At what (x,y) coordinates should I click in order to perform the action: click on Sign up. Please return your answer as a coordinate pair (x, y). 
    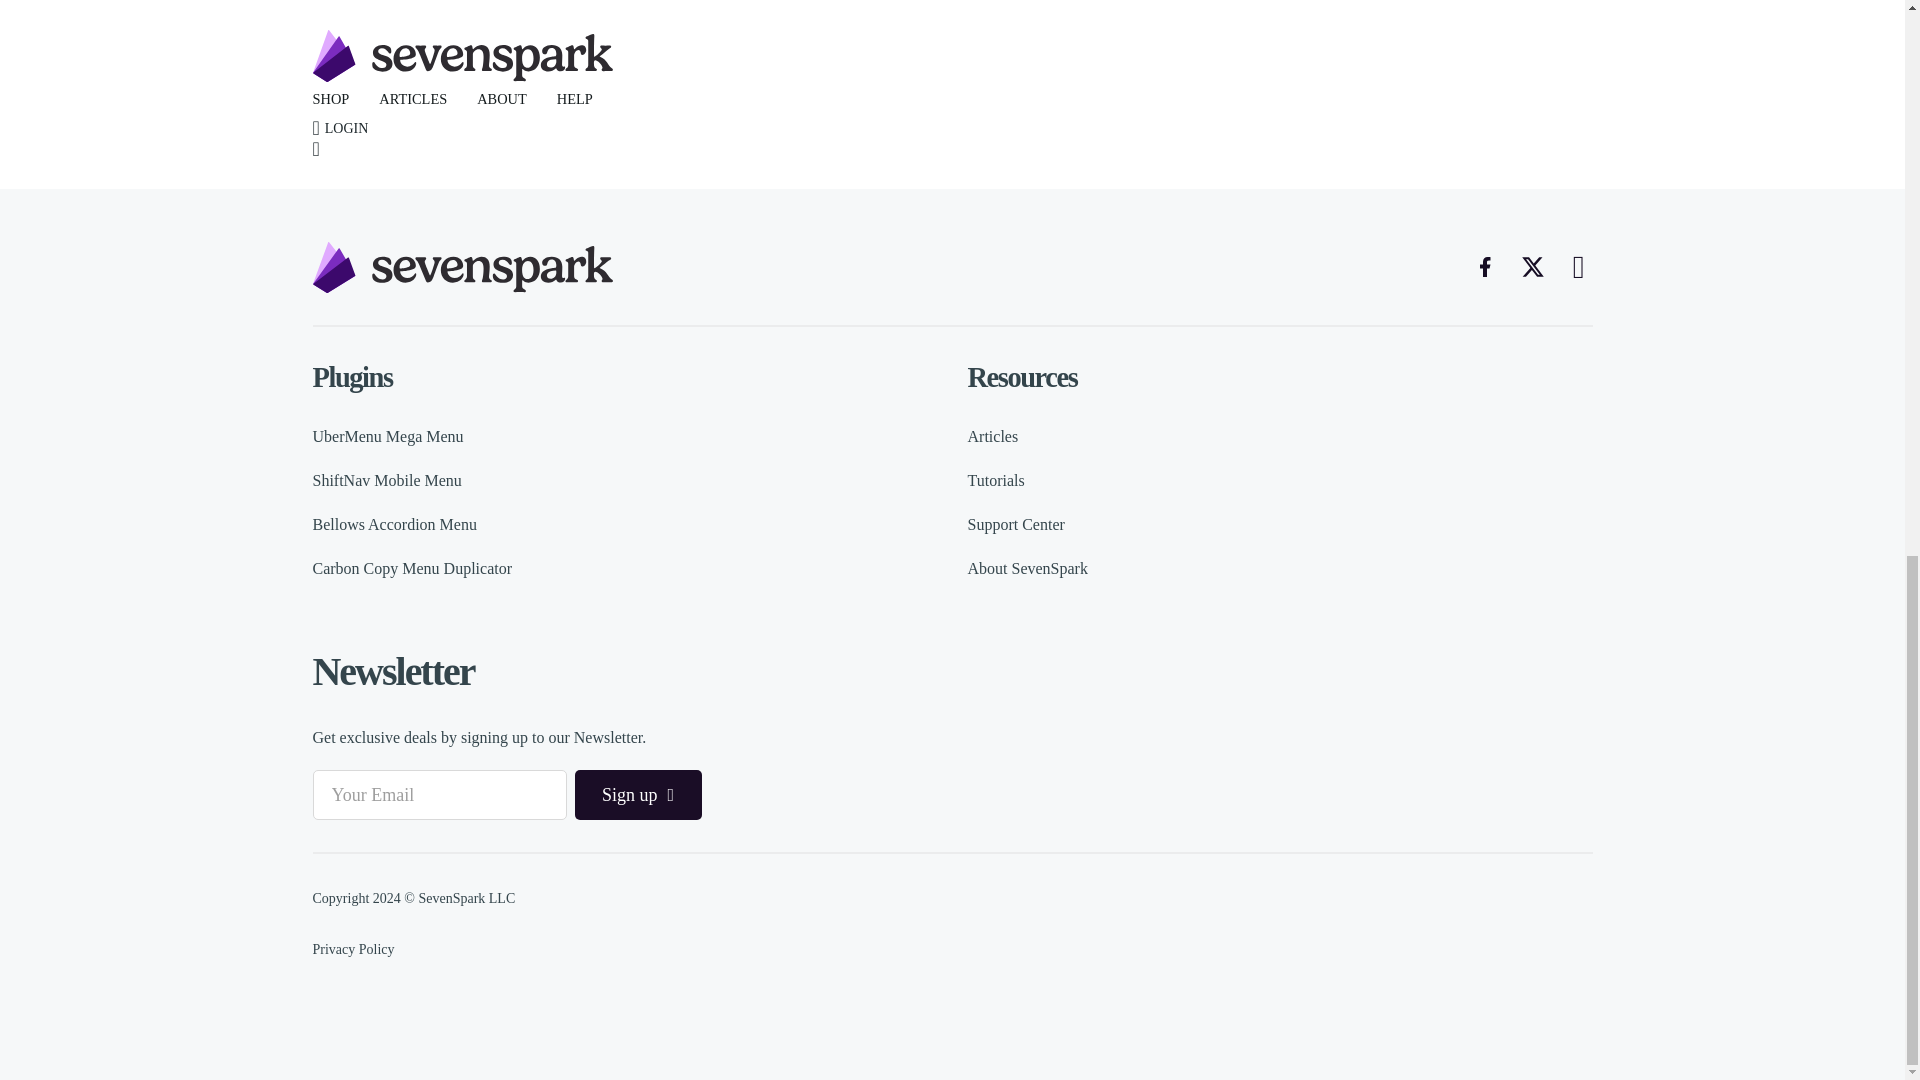
    Looking at the image, I should click on (637, 794).